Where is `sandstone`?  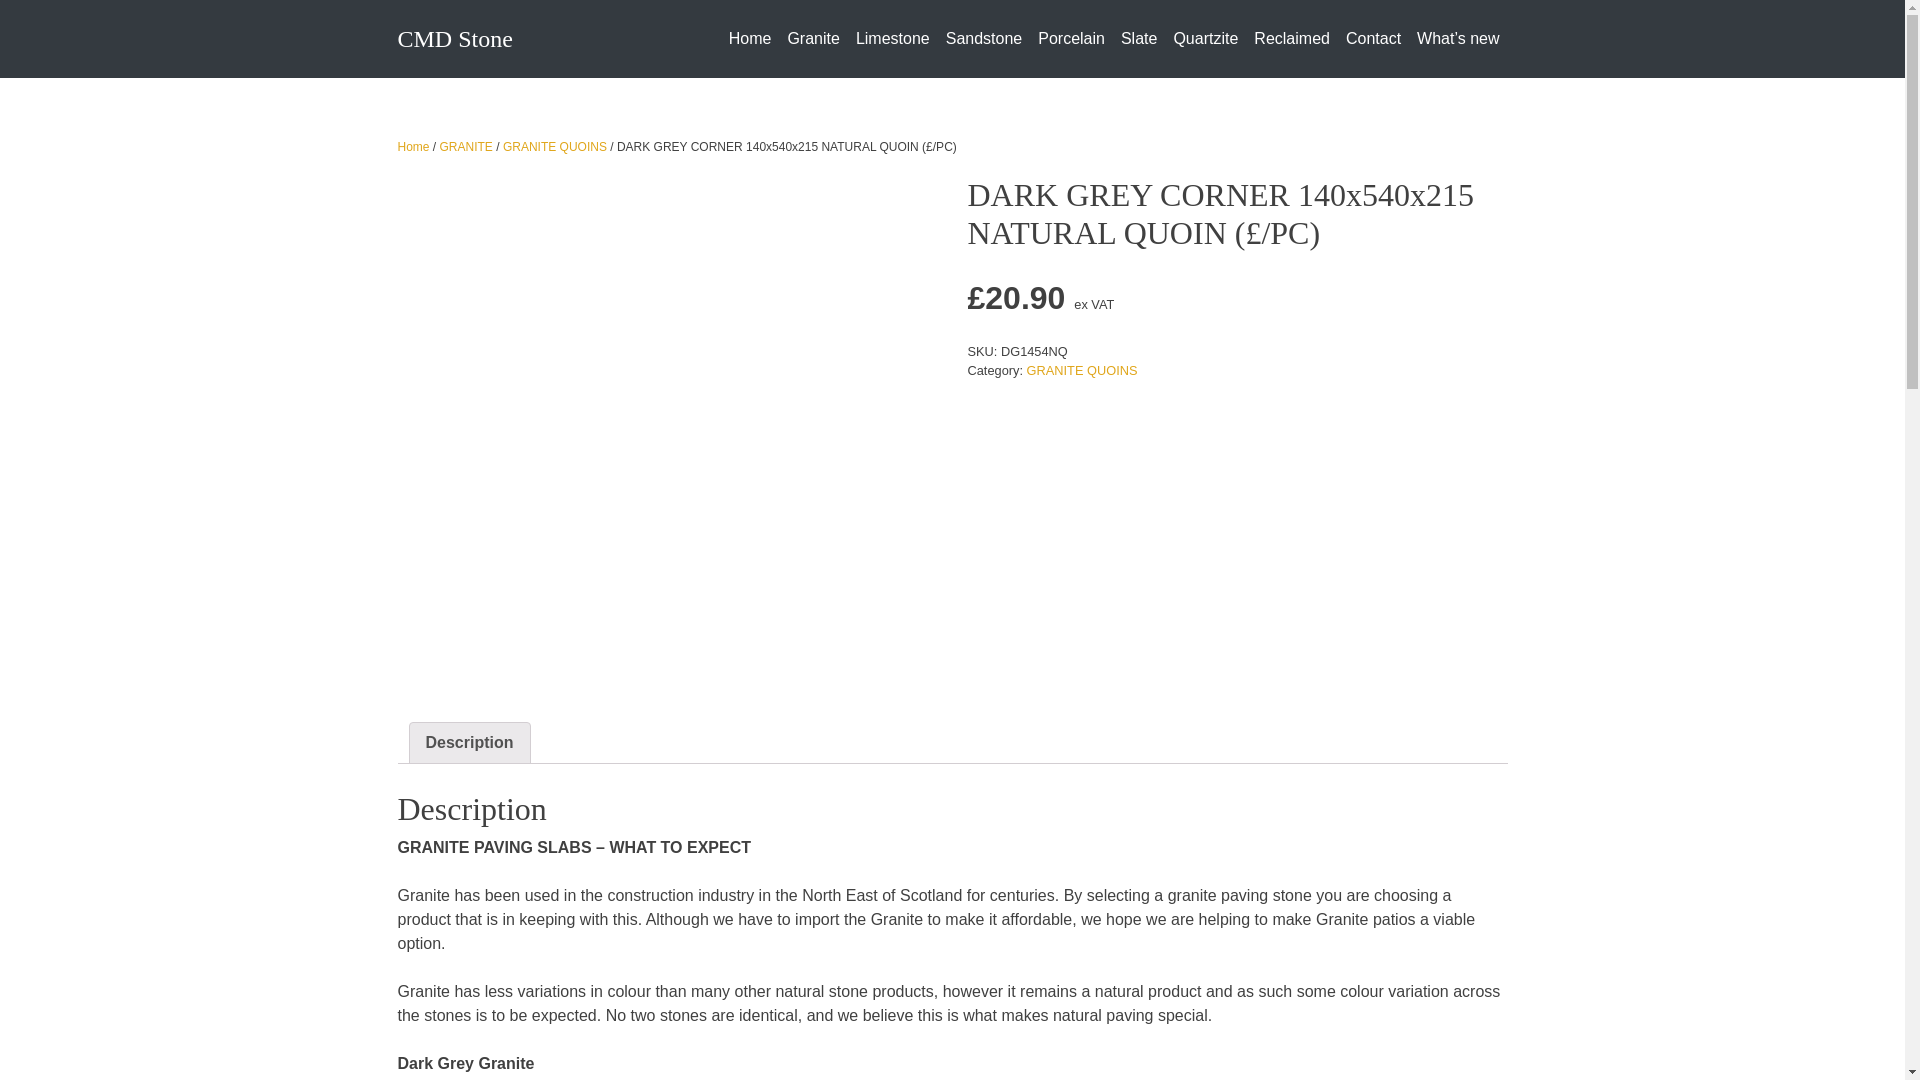 sandstone is located at coordinates (984, 39).